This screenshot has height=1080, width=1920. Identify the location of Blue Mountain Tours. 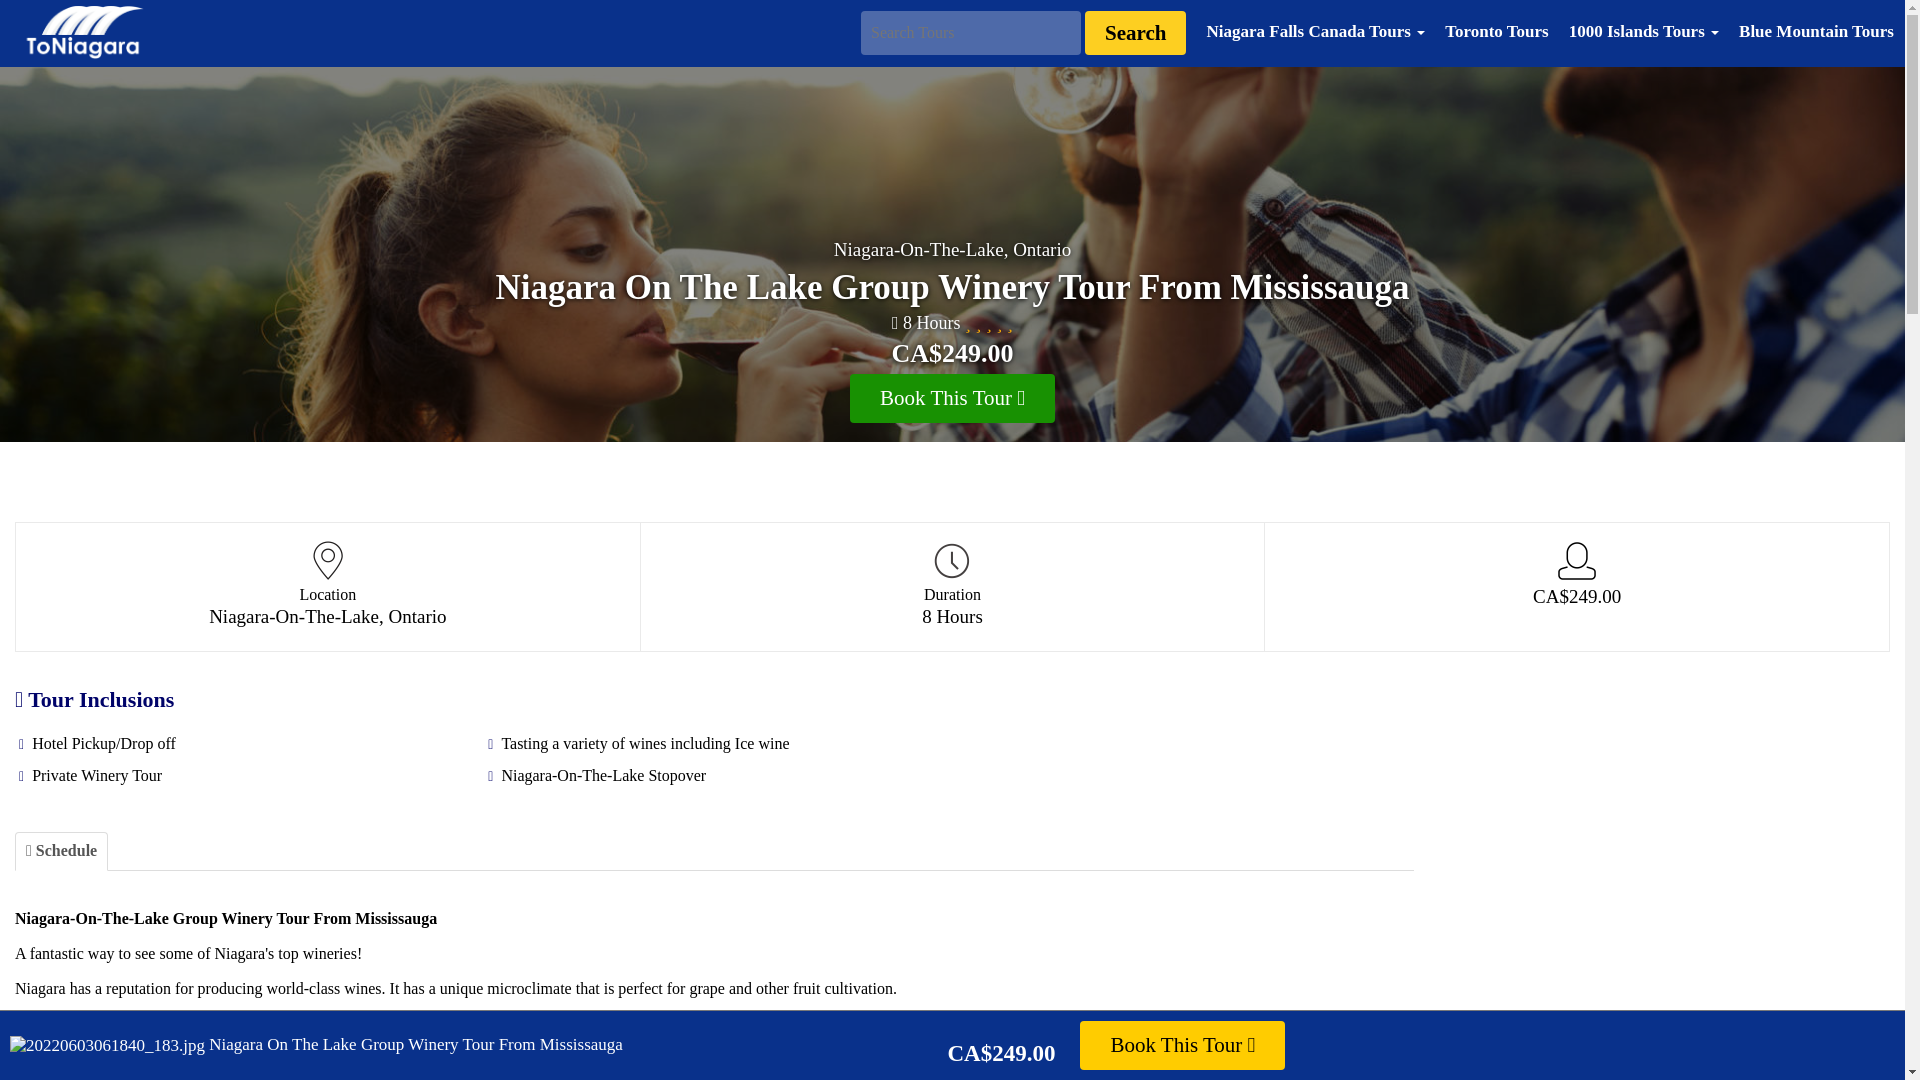
(1816, 32).